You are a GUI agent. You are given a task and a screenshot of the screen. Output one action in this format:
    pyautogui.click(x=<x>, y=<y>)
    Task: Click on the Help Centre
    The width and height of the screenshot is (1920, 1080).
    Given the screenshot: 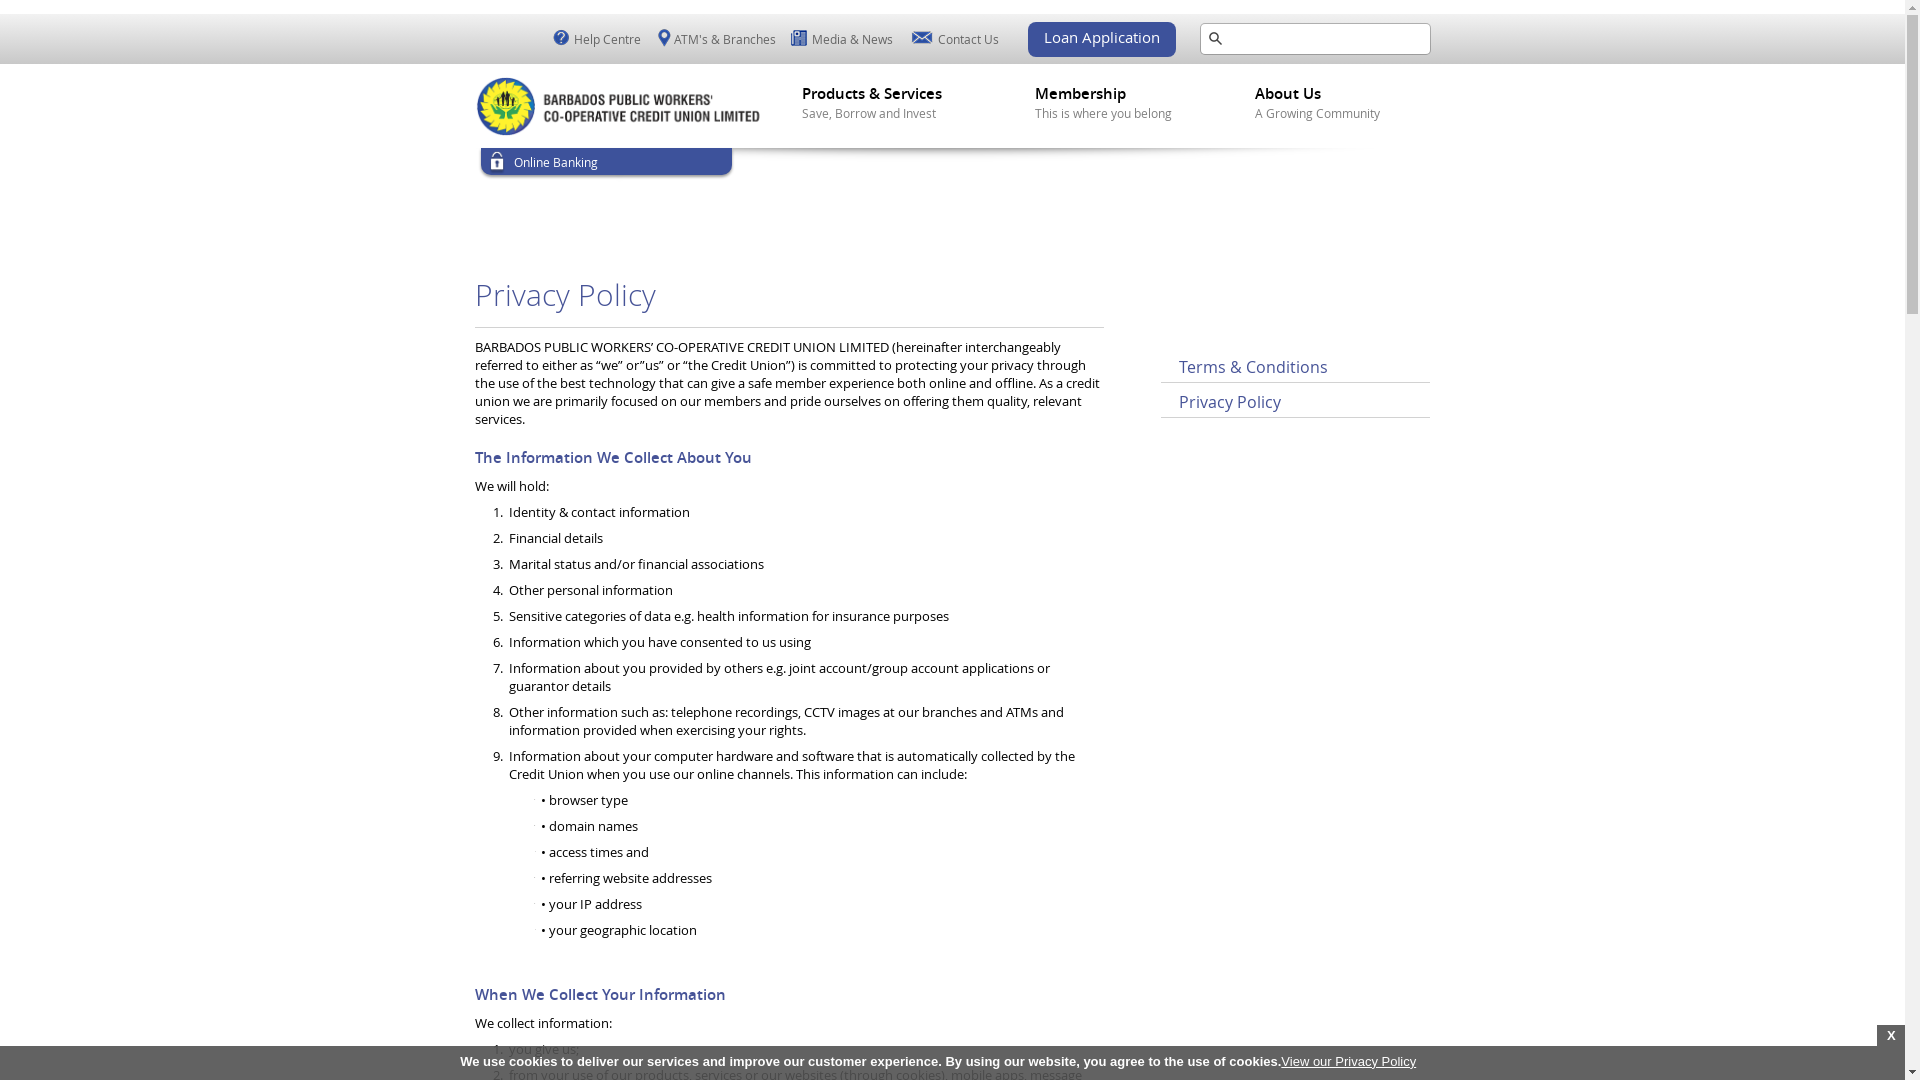 What is the action you would take?
    pyautogui.click(x=609, y=40)
    